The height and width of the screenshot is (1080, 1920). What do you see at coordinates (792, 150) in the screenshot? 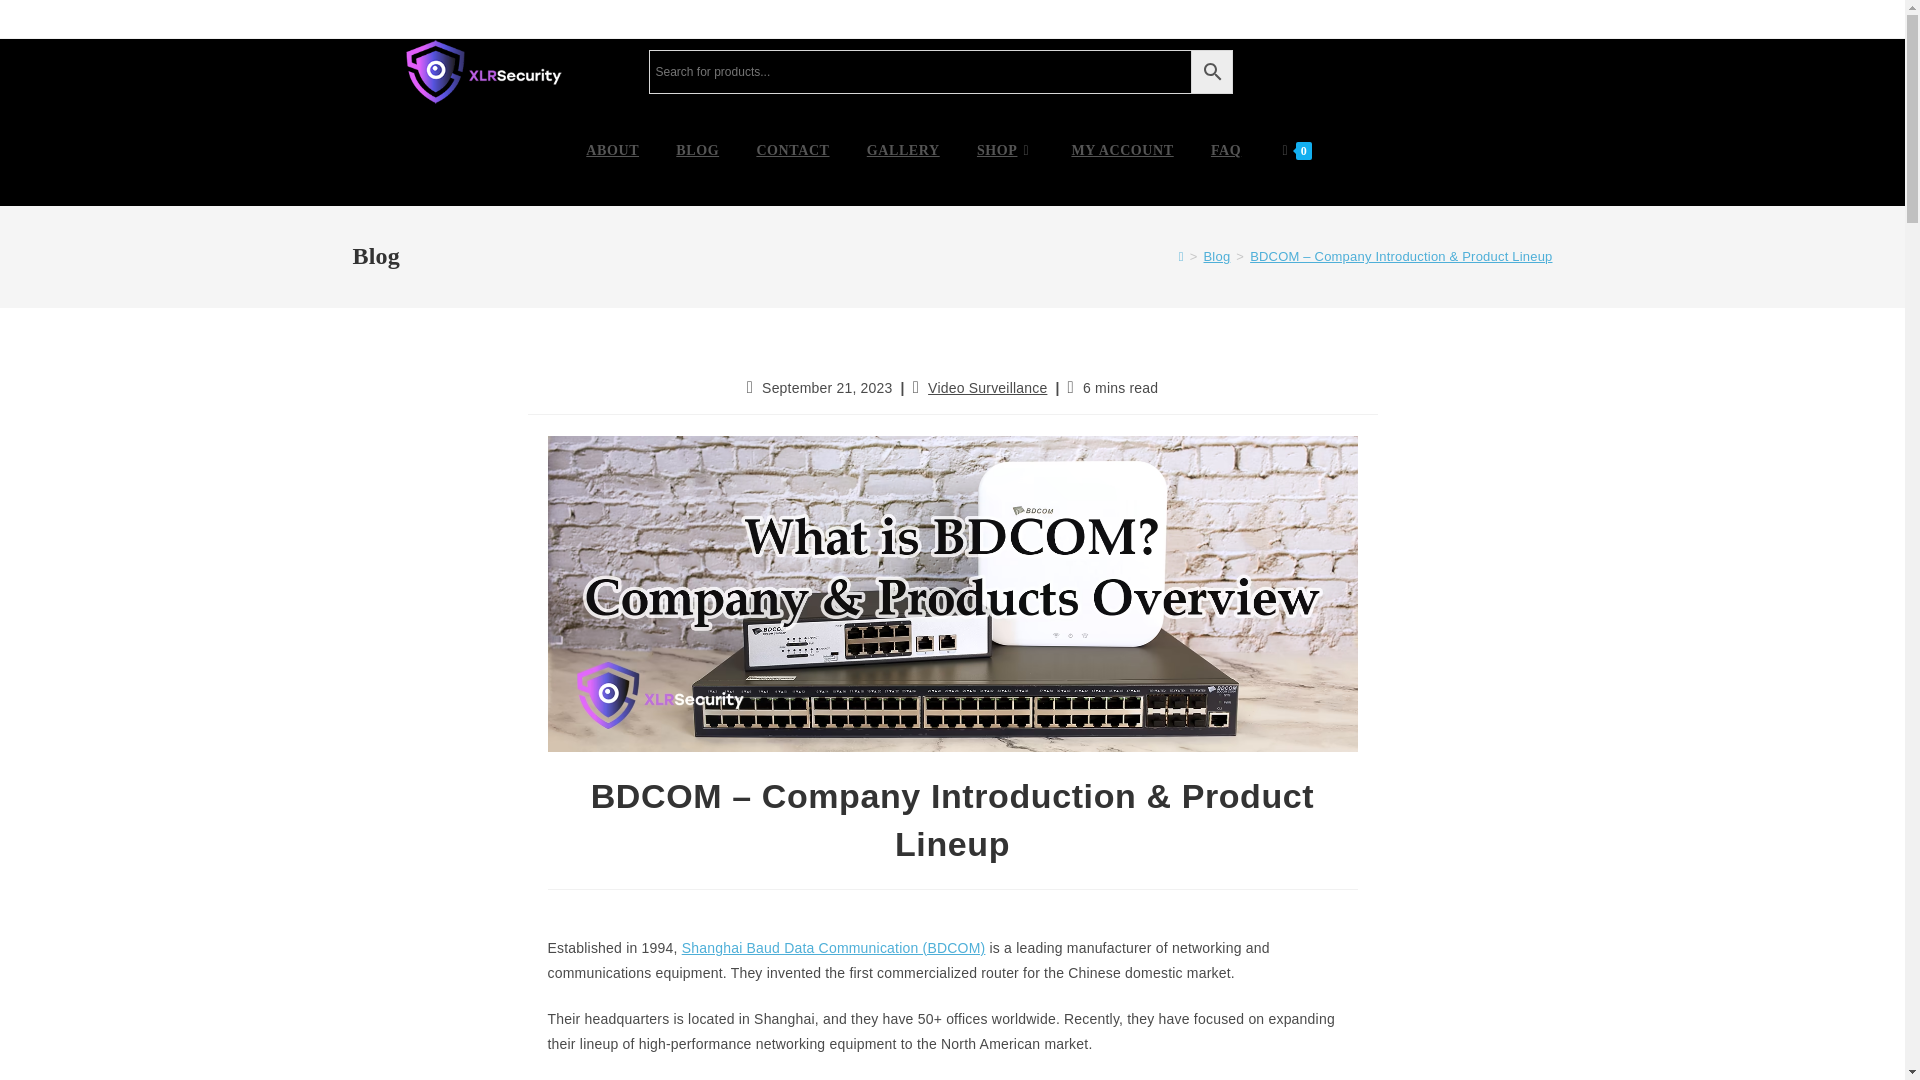
I see `CONTACT` at bounding box center [792, 150].